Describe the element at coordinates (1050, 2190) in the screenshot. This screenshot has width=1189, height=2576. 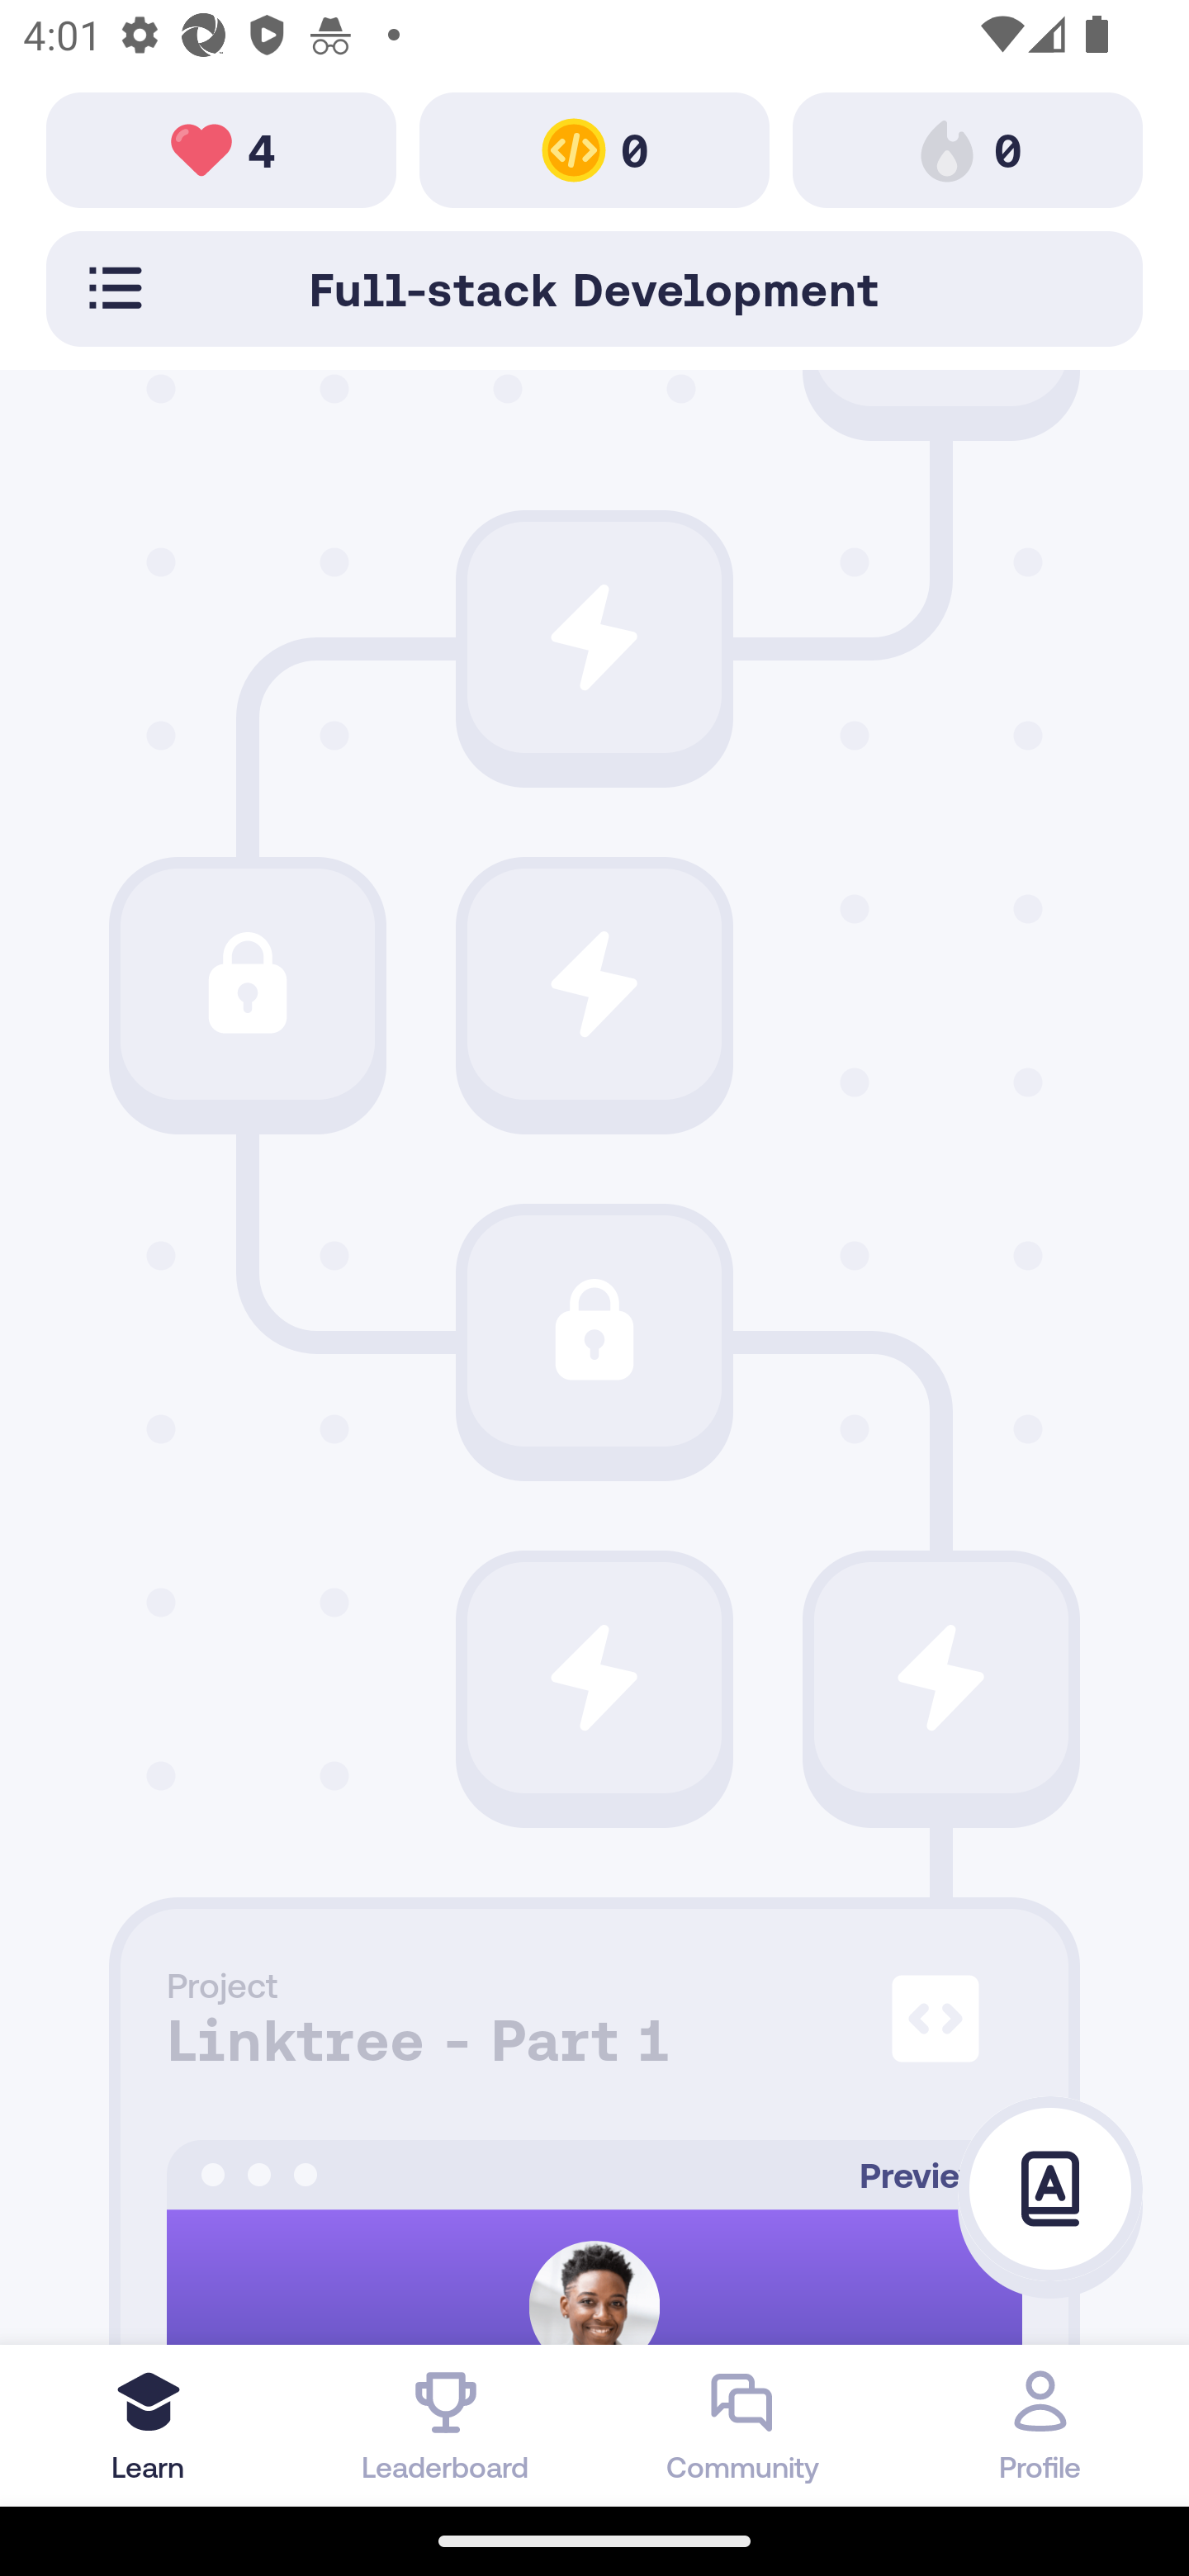
I see `Glossary Icon` at that location.